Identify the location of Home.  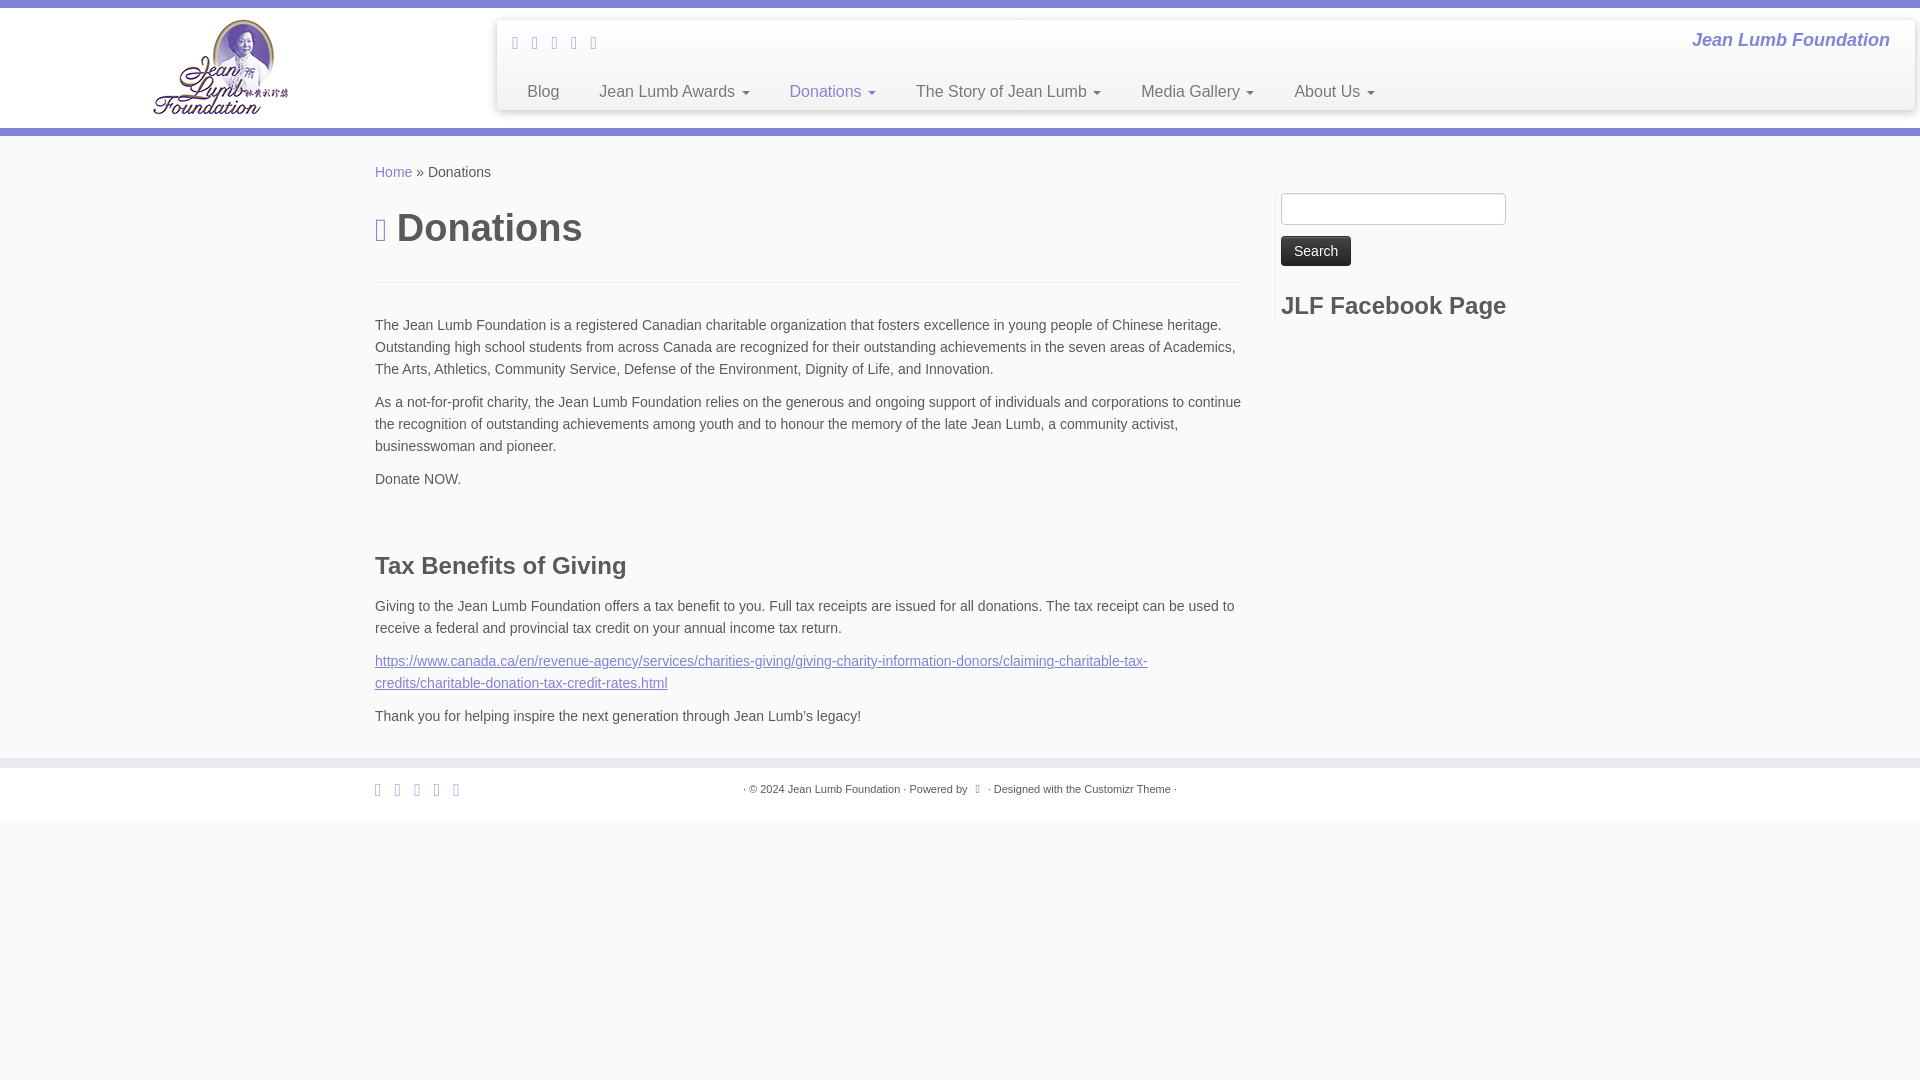
(393, 172).